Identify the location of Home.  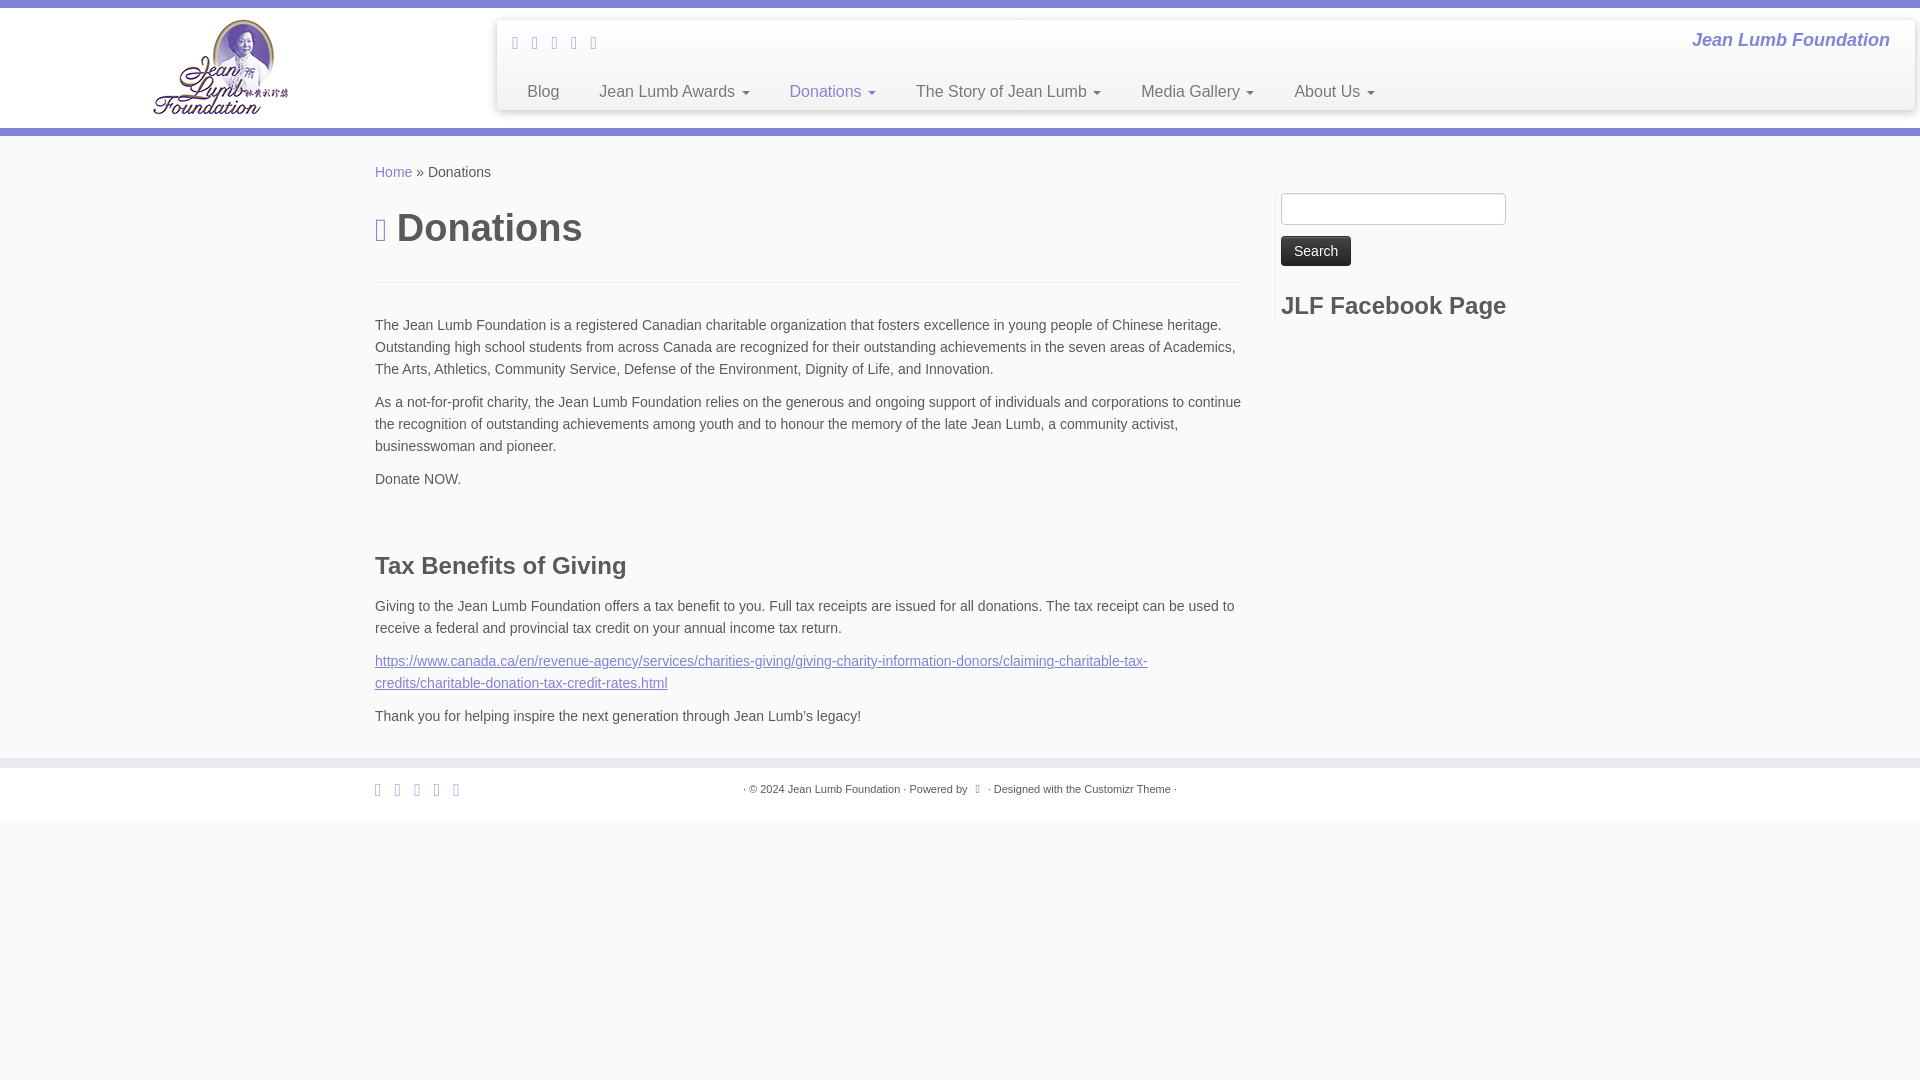
(393, 172).